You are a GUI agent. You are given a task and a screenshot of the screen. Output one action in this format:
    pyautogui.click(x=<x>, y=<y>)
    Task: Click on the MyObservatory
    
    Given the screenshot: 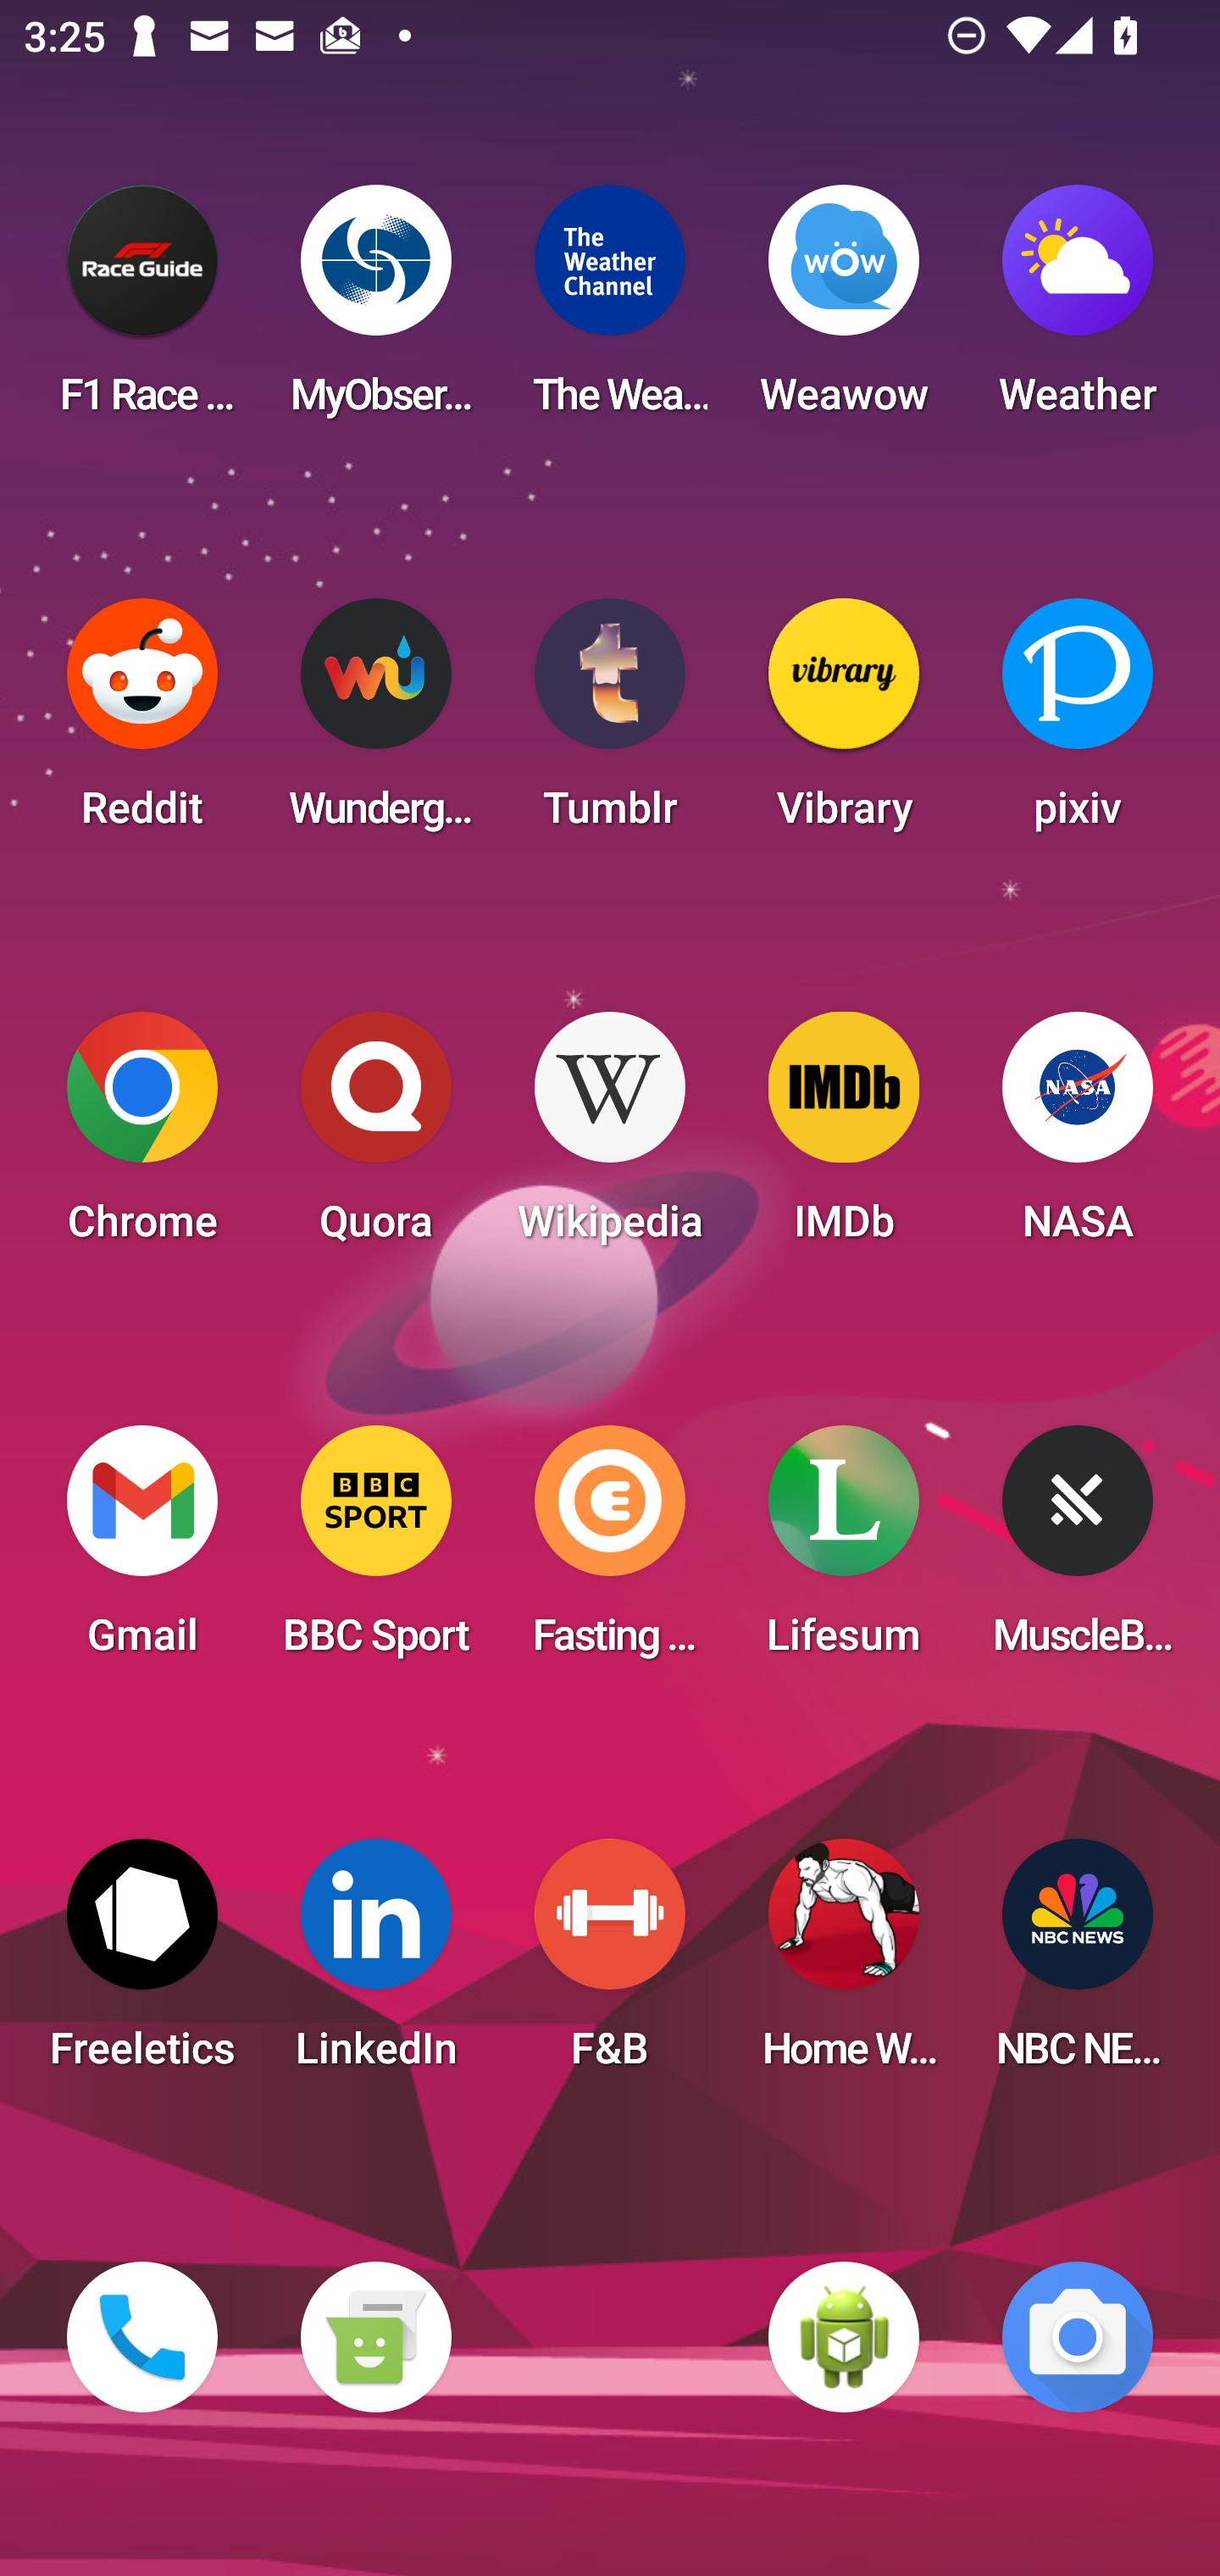 What is the action you would take?
    pyautogui.click(x=375, y=310)
    